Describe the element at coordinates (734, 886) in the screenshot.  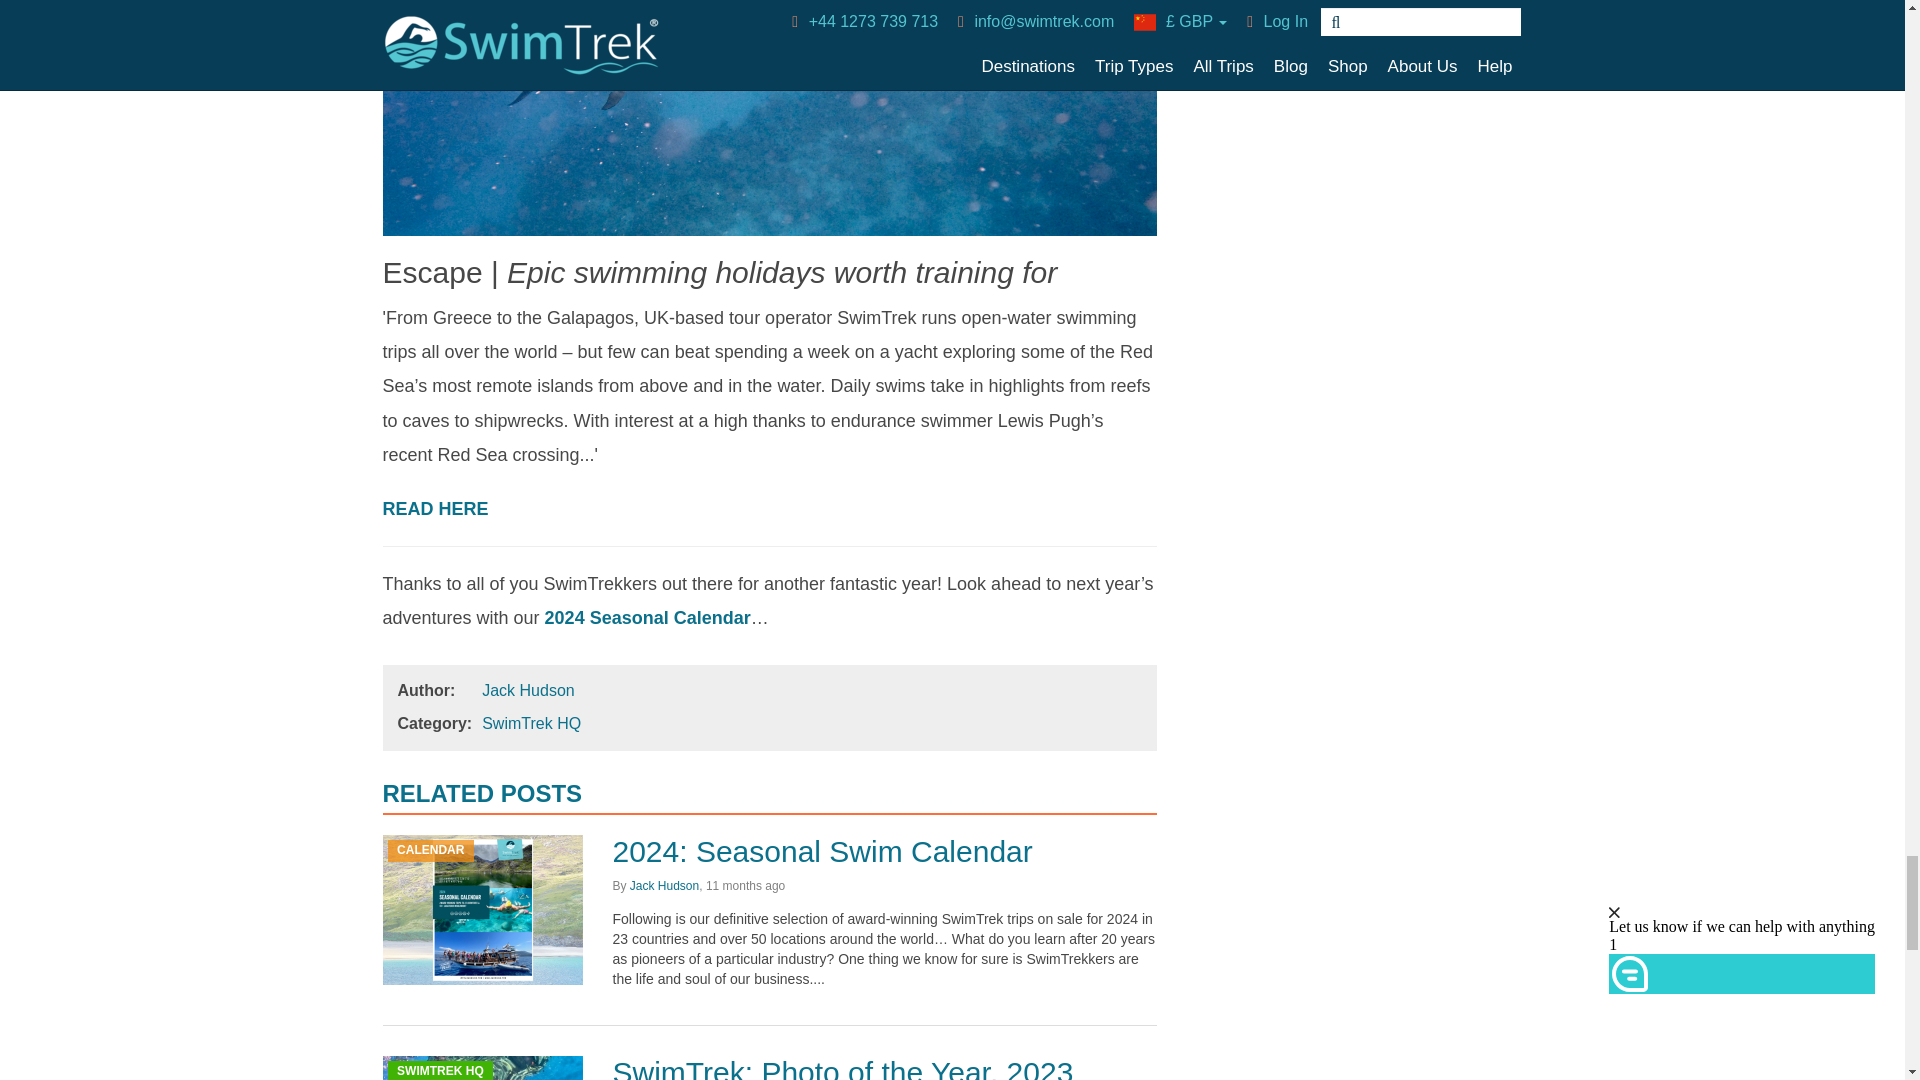
I see `04 September, 2023 00:07` at that location.